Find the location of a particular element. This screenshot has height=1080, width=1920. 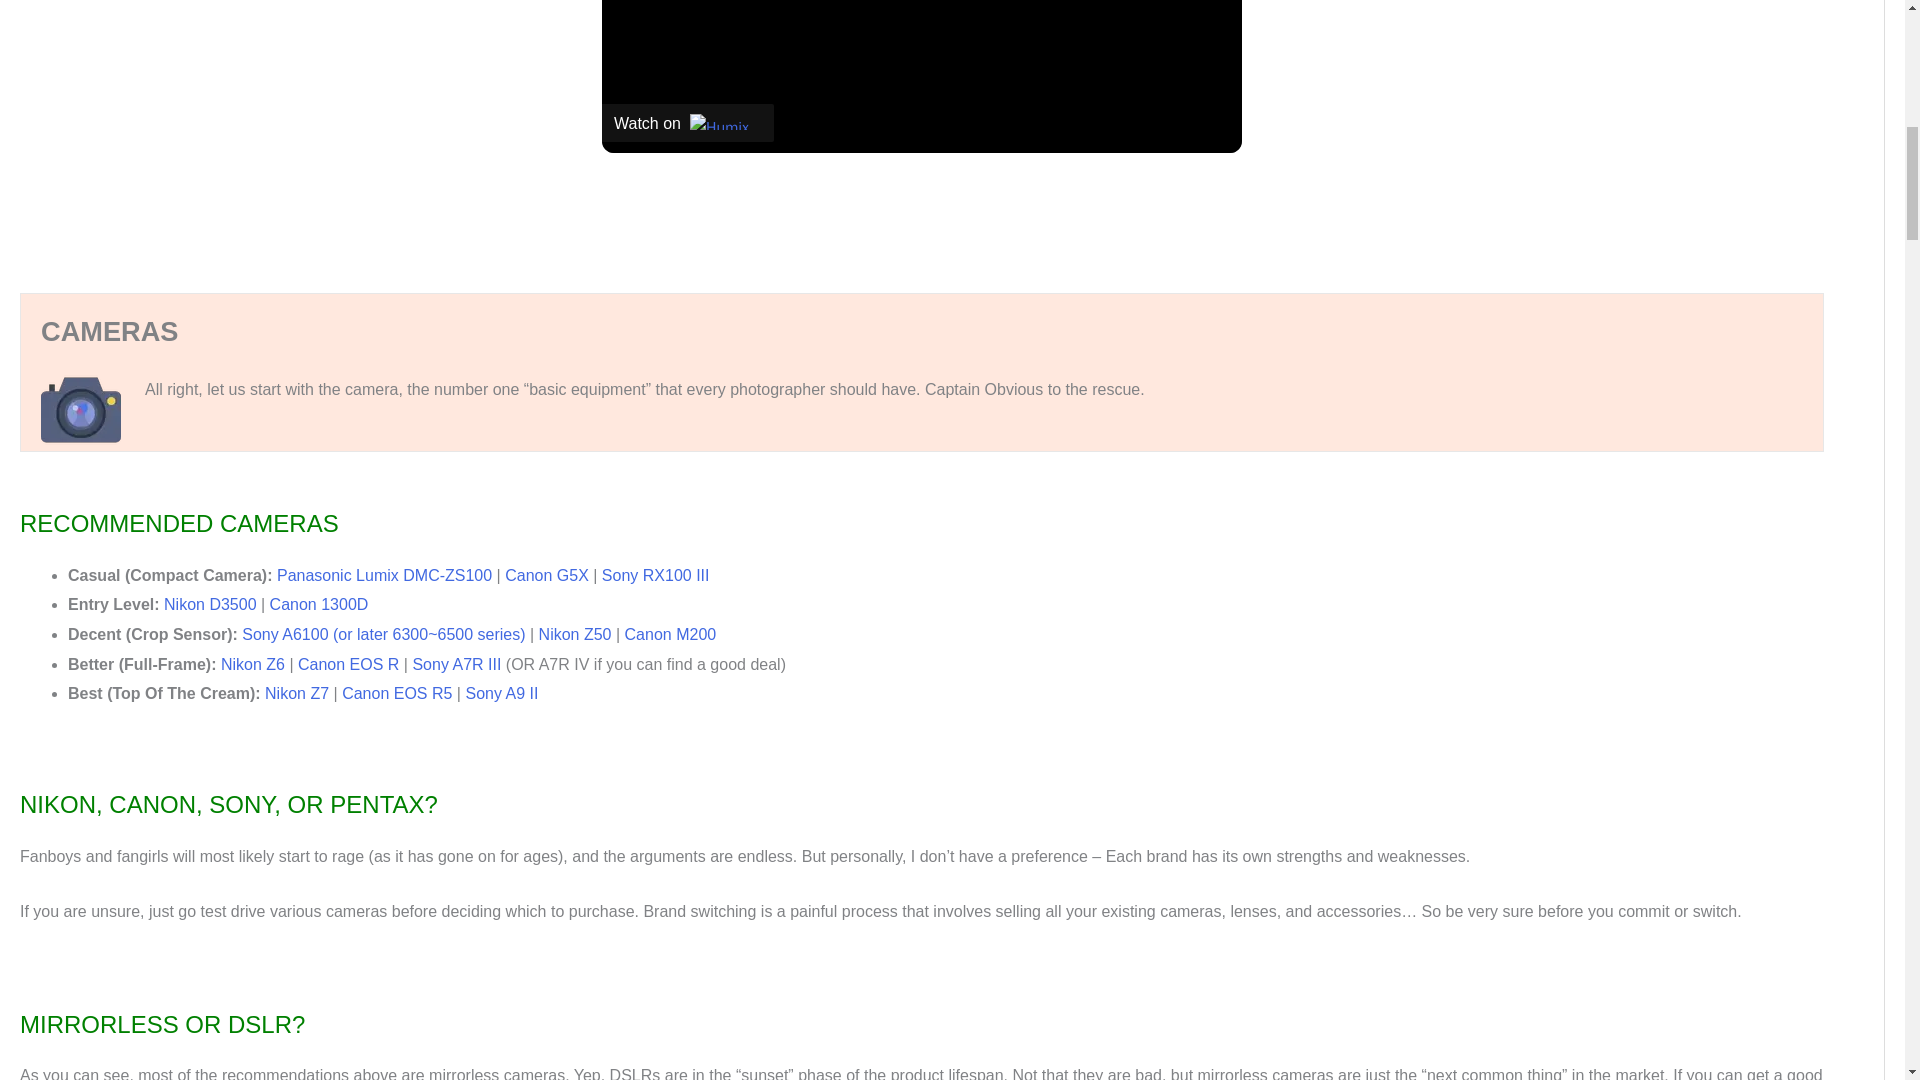

Canon 1300D is located at coordinates (319, 604).